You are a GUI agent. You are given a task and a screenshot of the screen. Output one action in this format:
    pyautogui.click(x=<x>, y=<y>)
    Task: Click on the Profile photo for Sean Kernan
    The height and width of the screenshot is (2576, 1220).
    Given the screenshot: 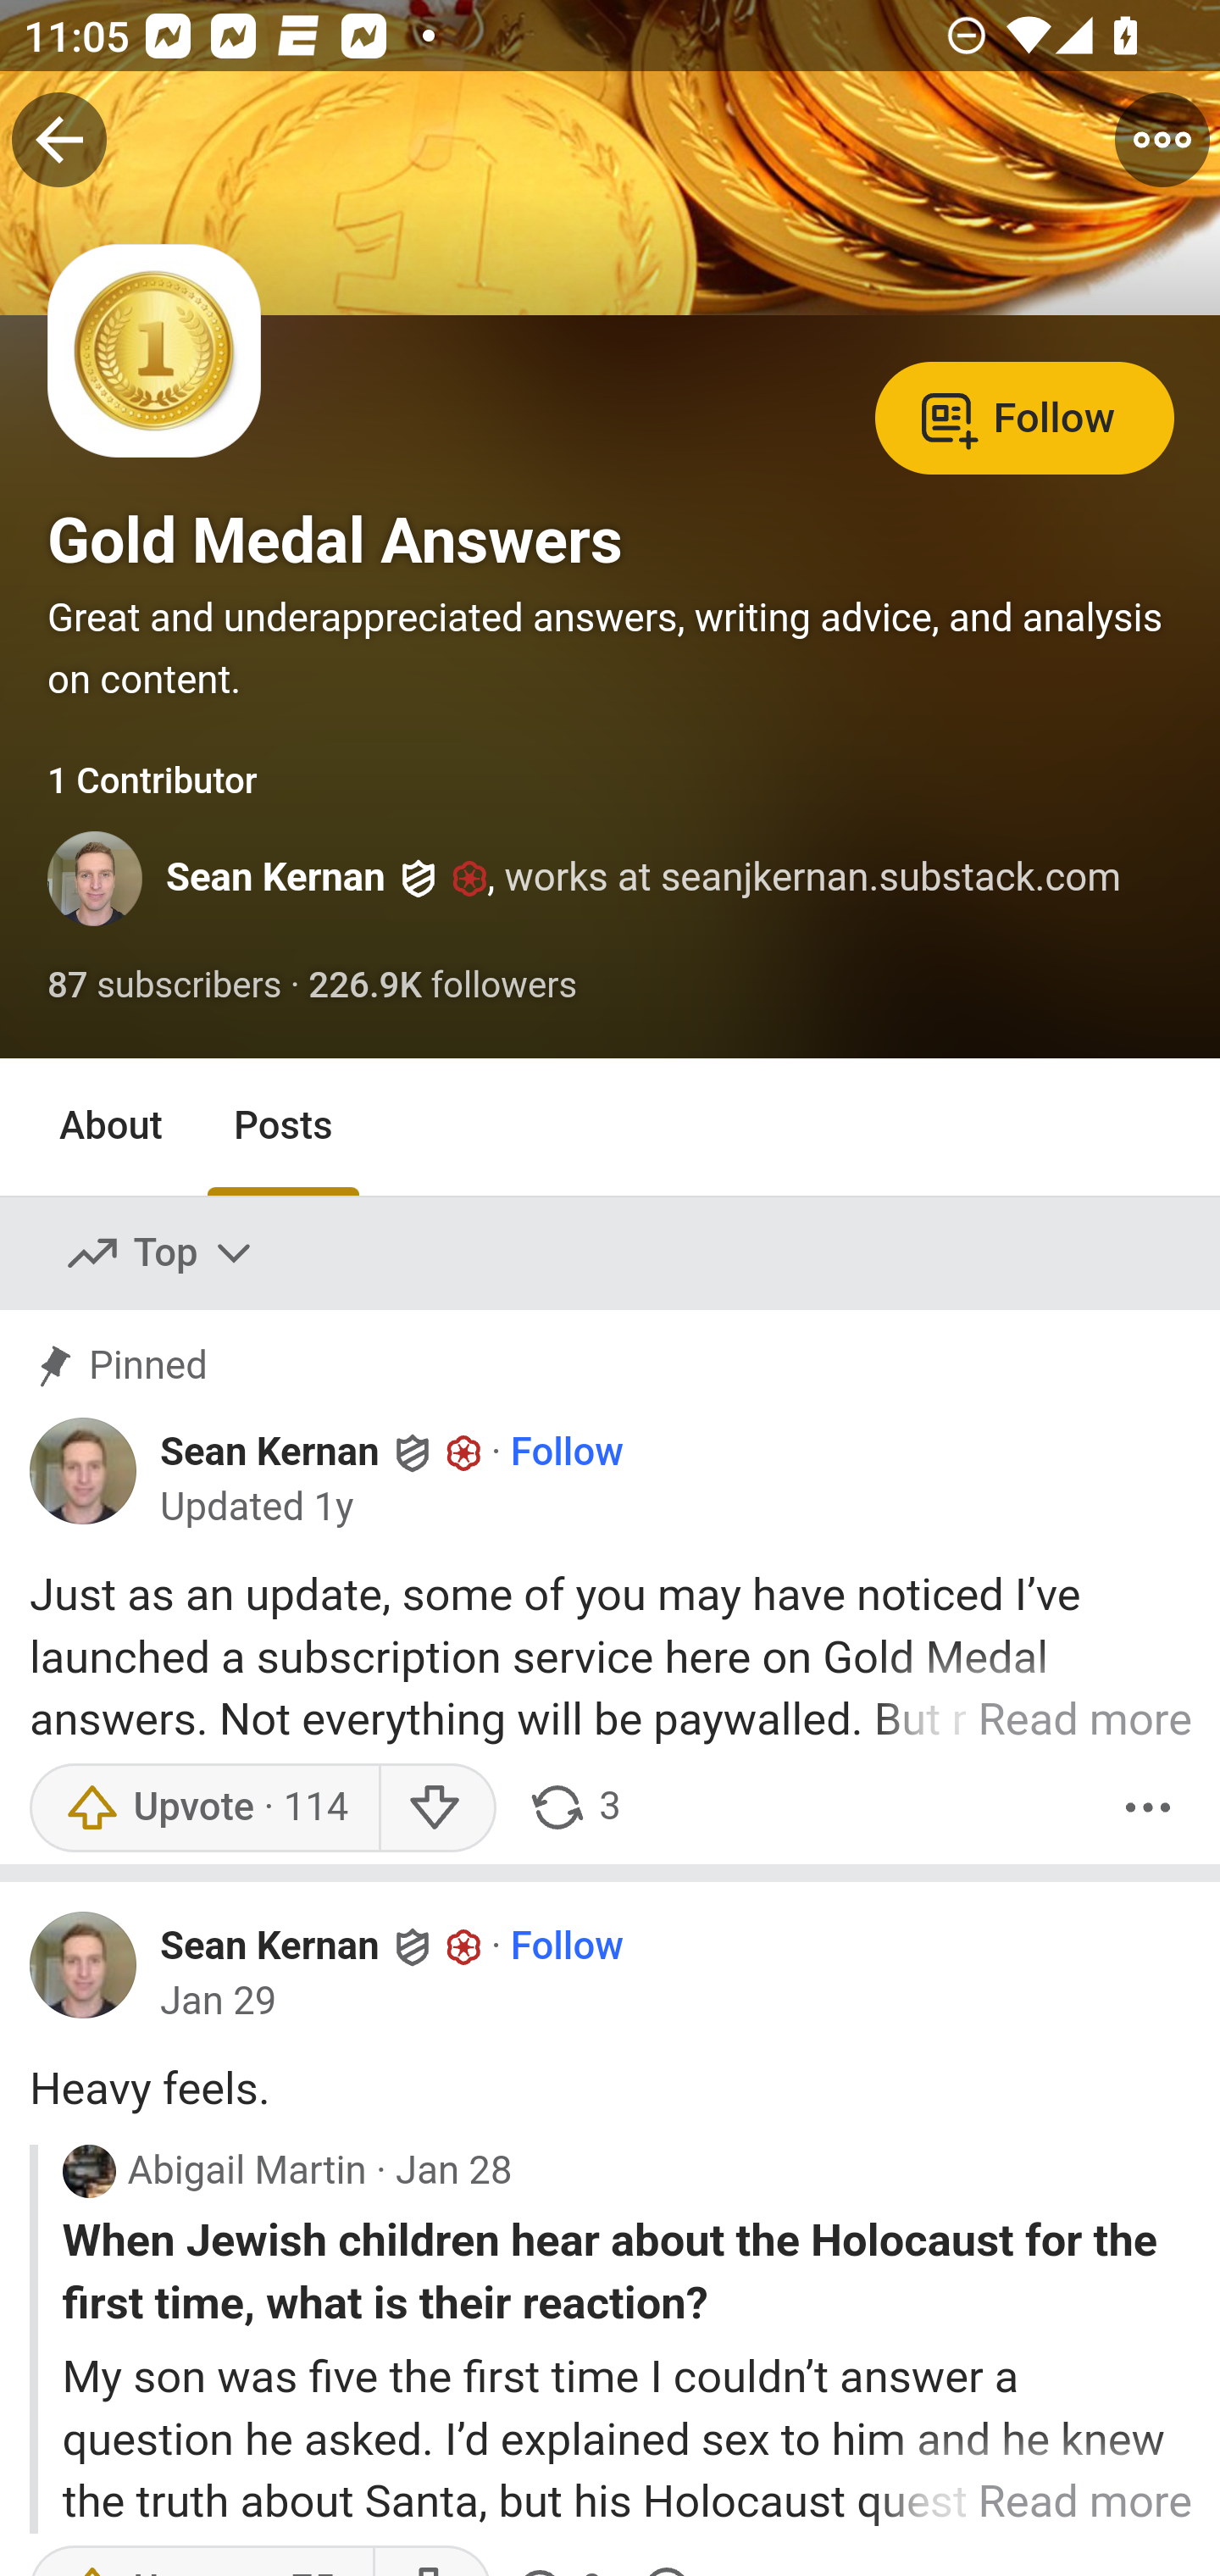 What is the action you would take?
    pyautogui.click(x=97, y=878)
    